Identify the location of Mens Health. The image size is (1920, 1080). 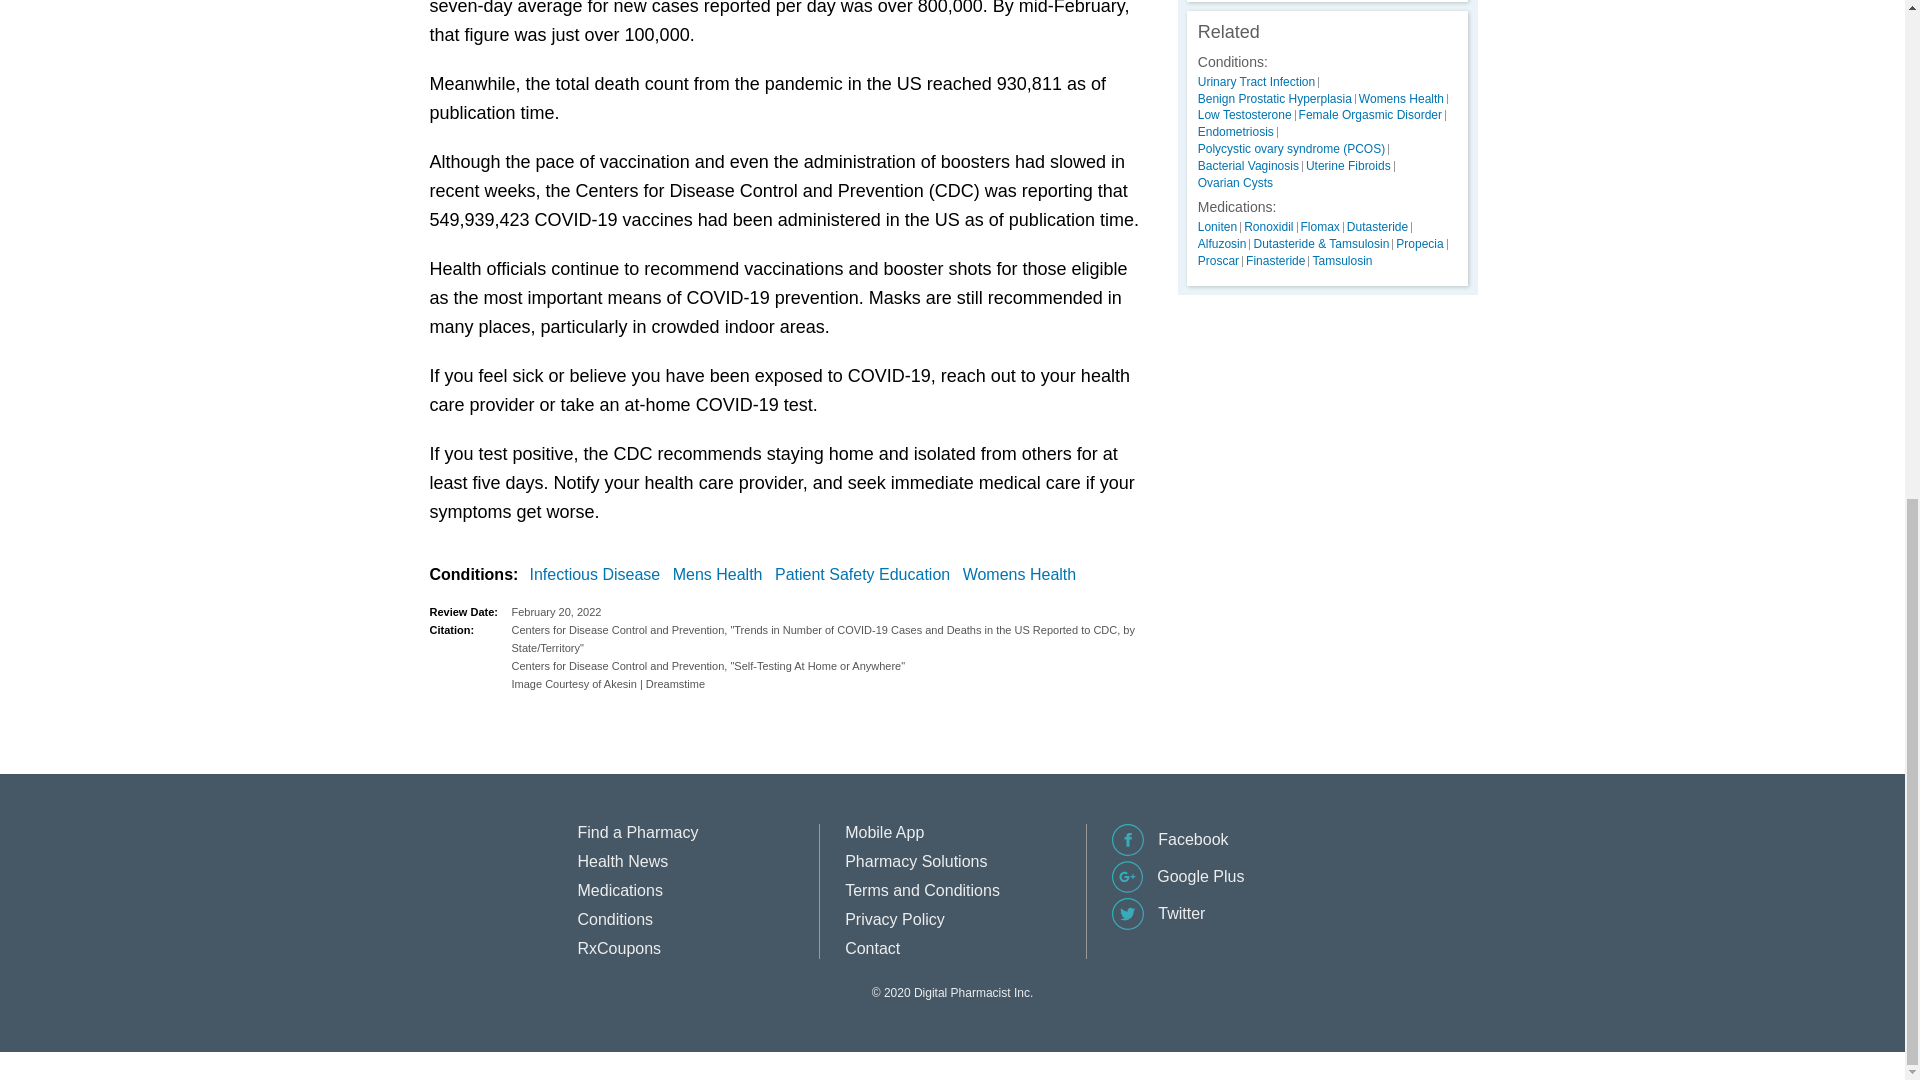
(722, 574).